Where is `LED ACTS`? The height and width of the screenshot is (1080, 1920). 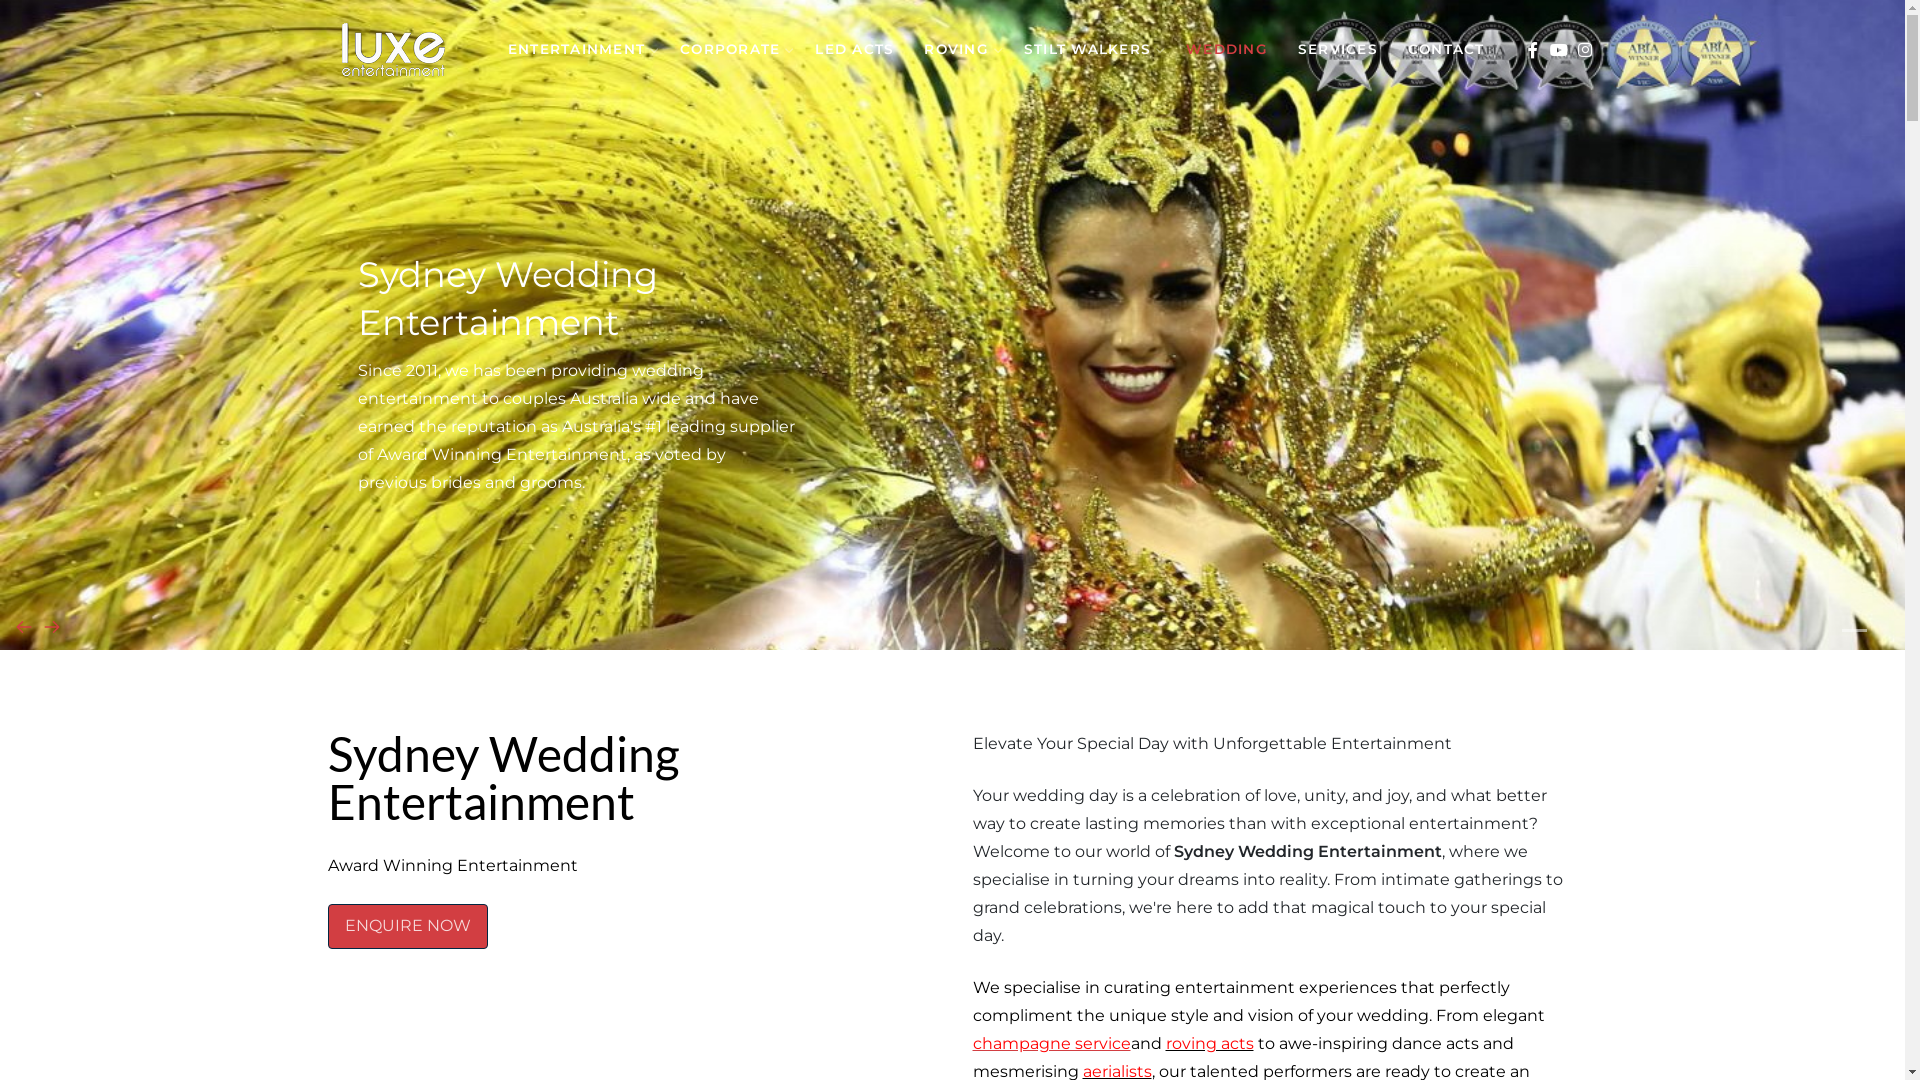 LED ACTS is located at coordinates (854, 49).